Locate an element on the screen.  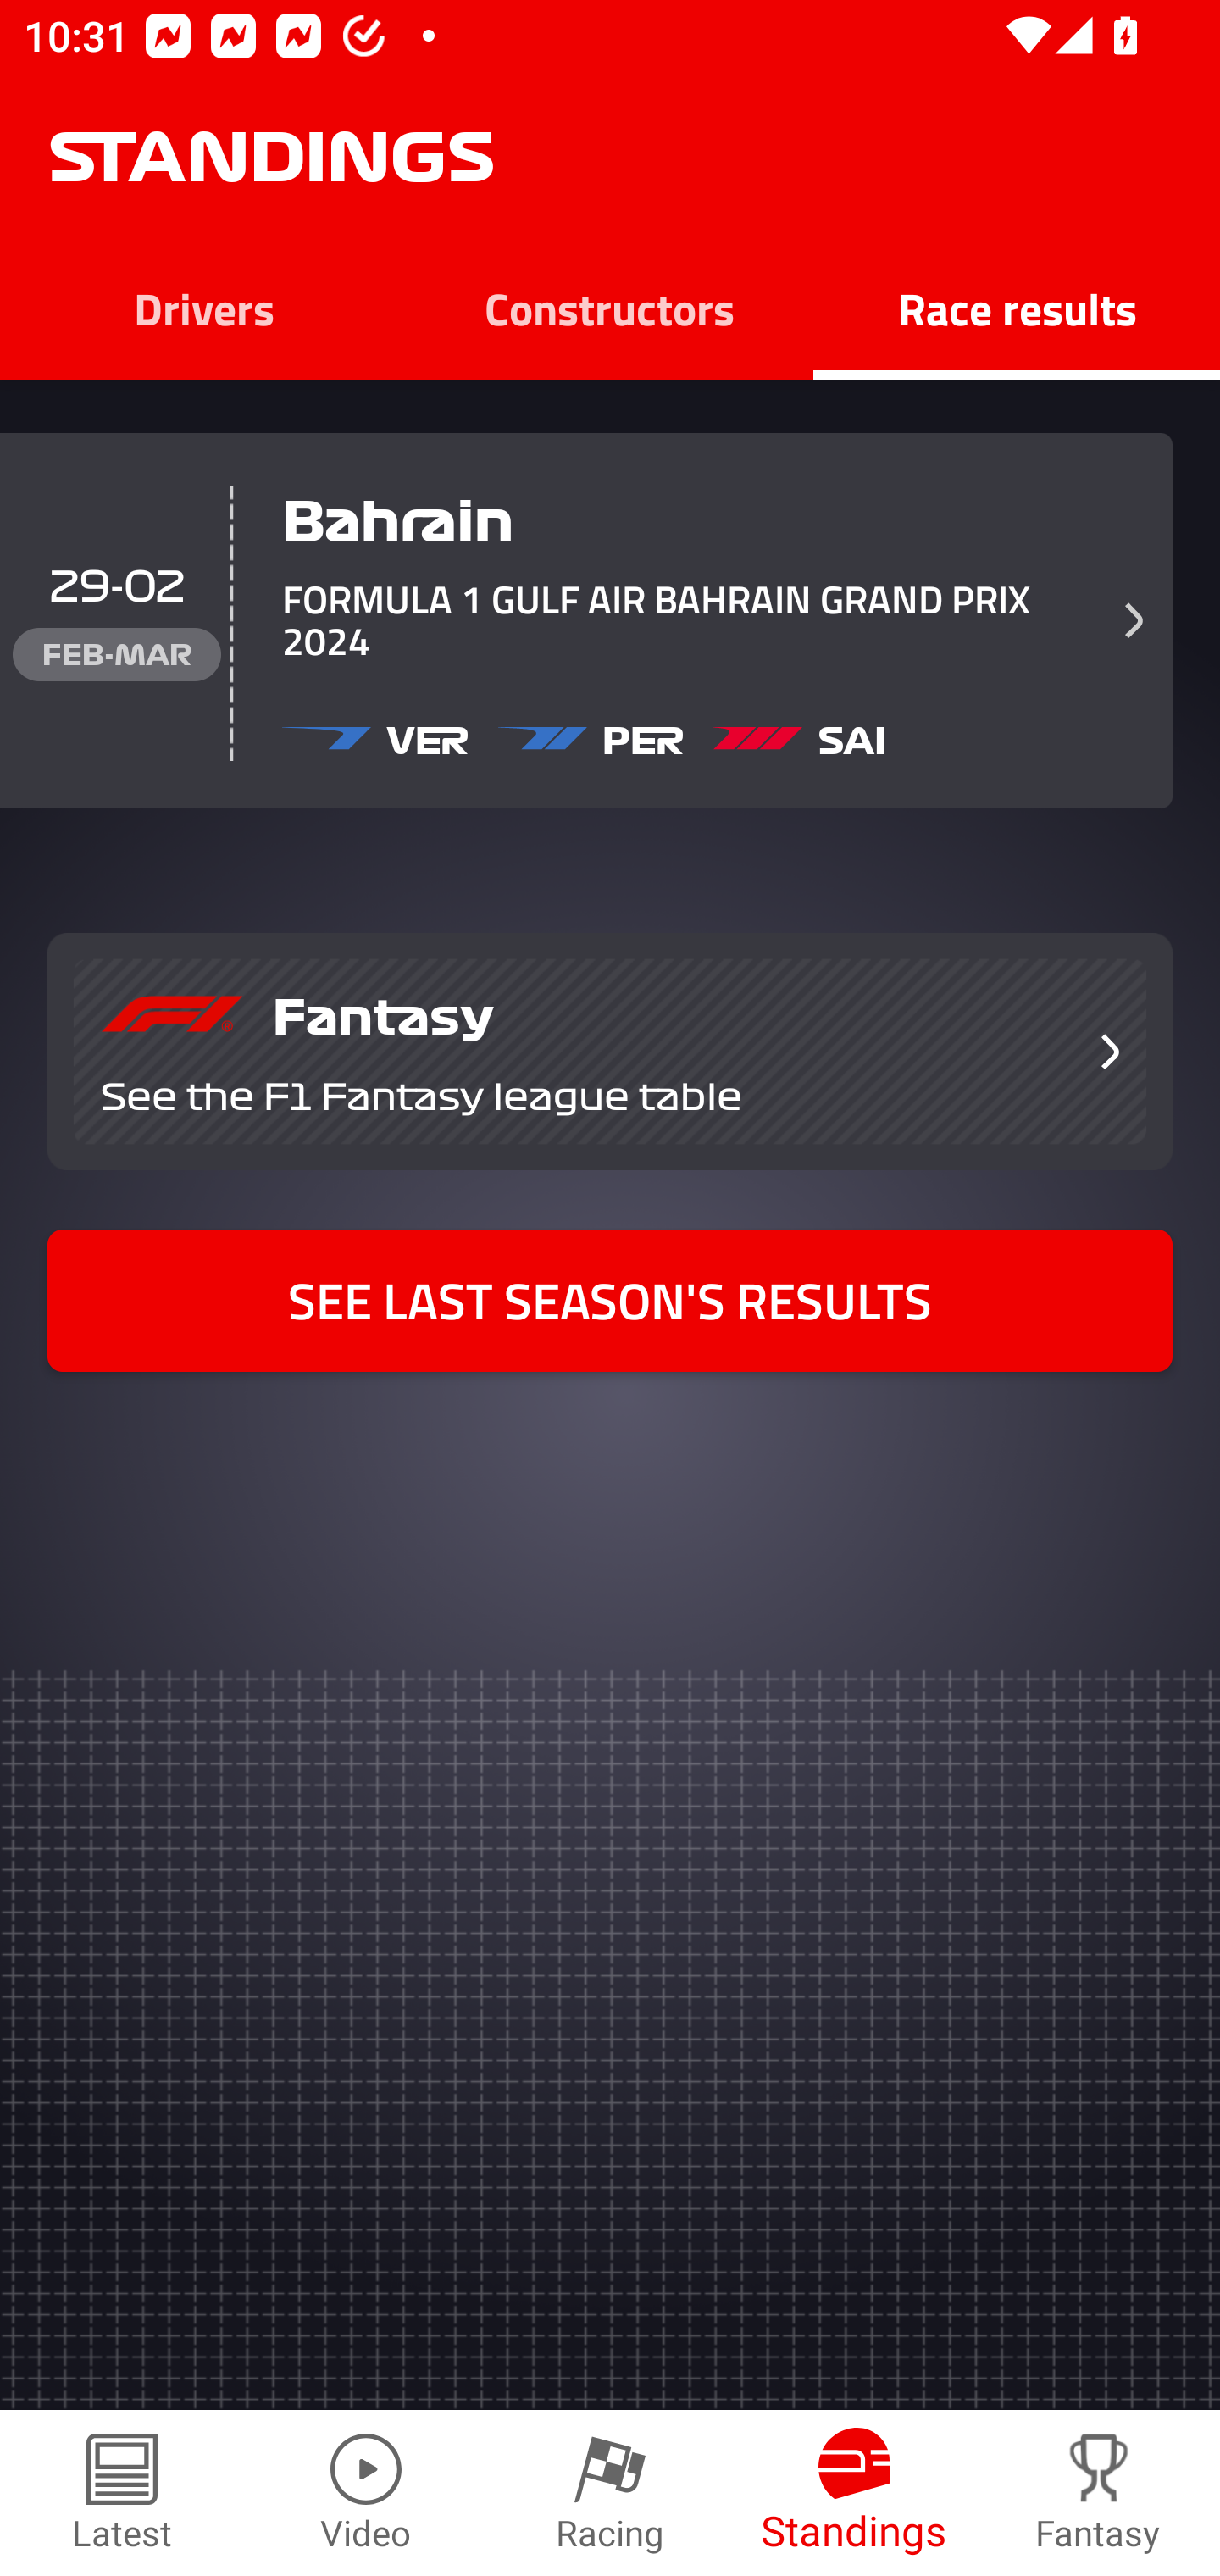
Constructors is located at coordinates (610, 307).